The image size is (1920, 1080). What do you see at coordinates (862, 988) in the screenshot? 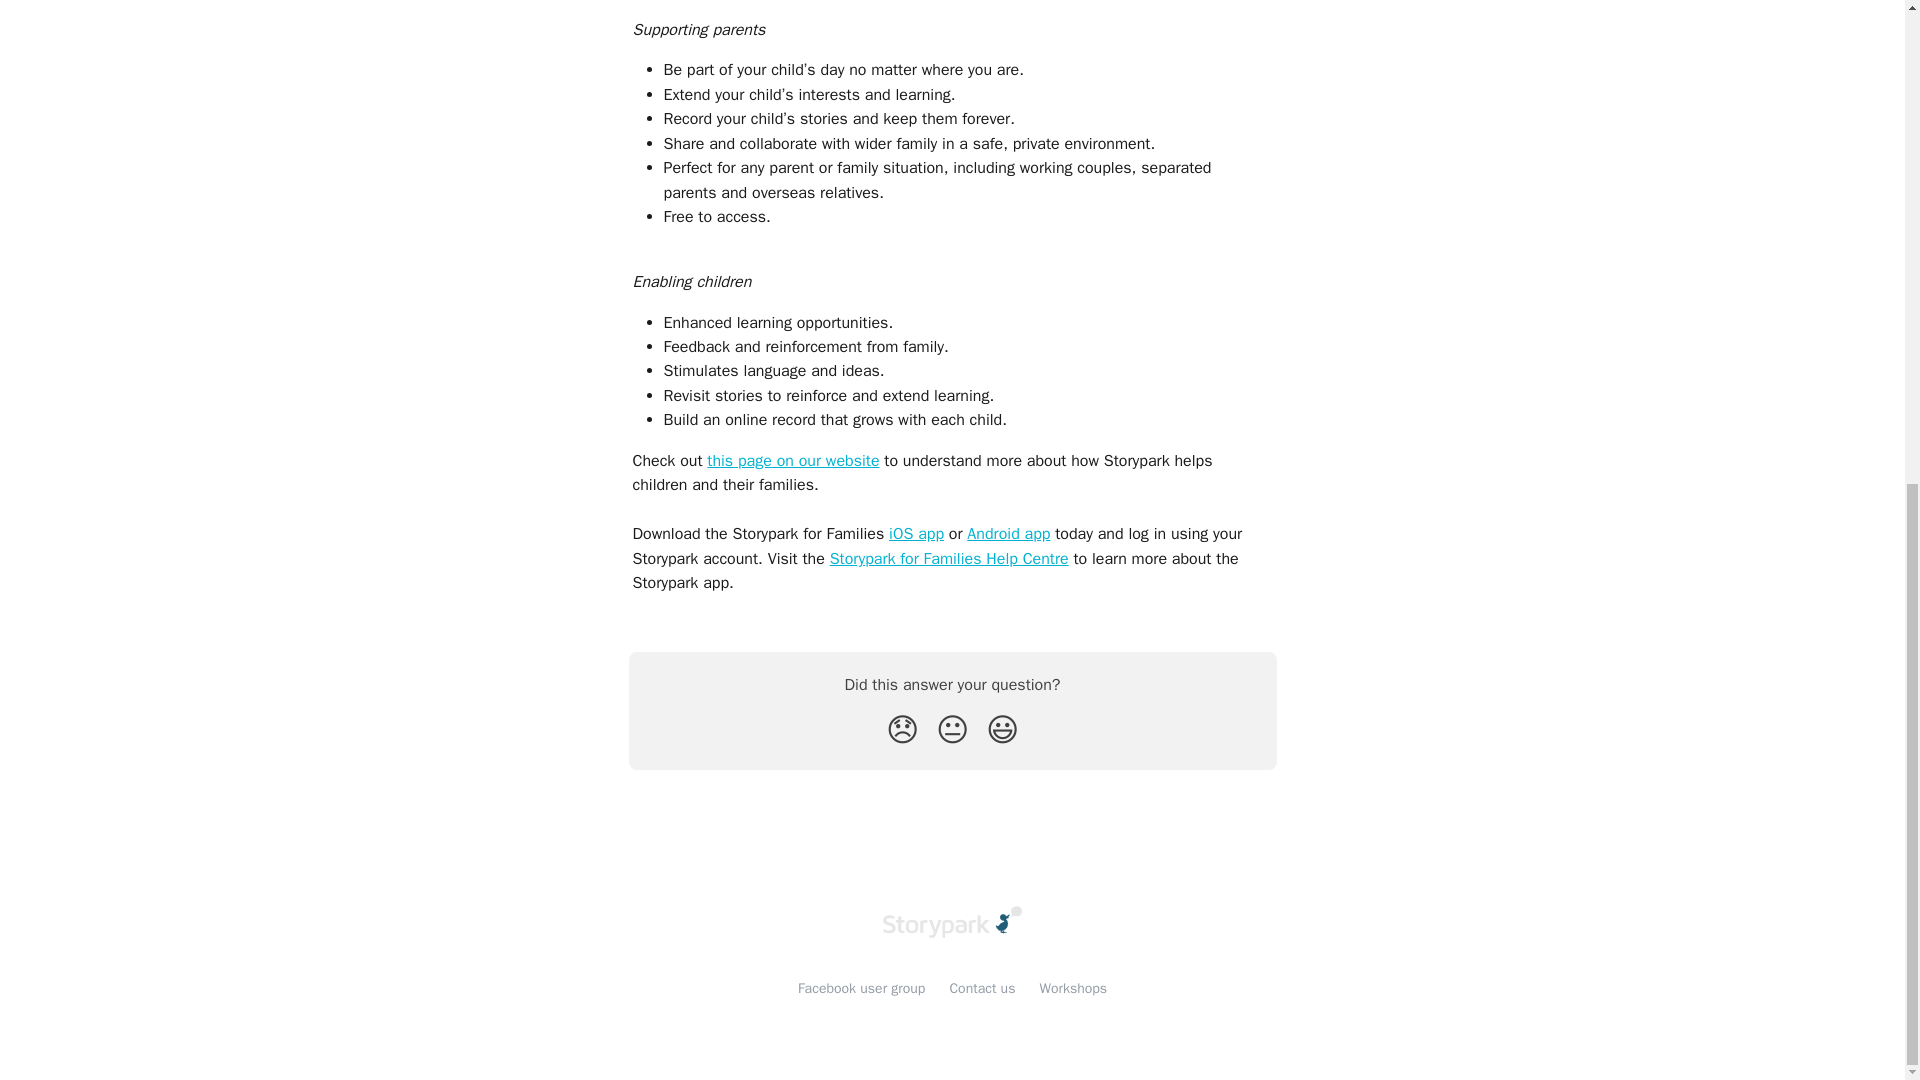
I see `Facebook user group` at bounding box center [862, 988].